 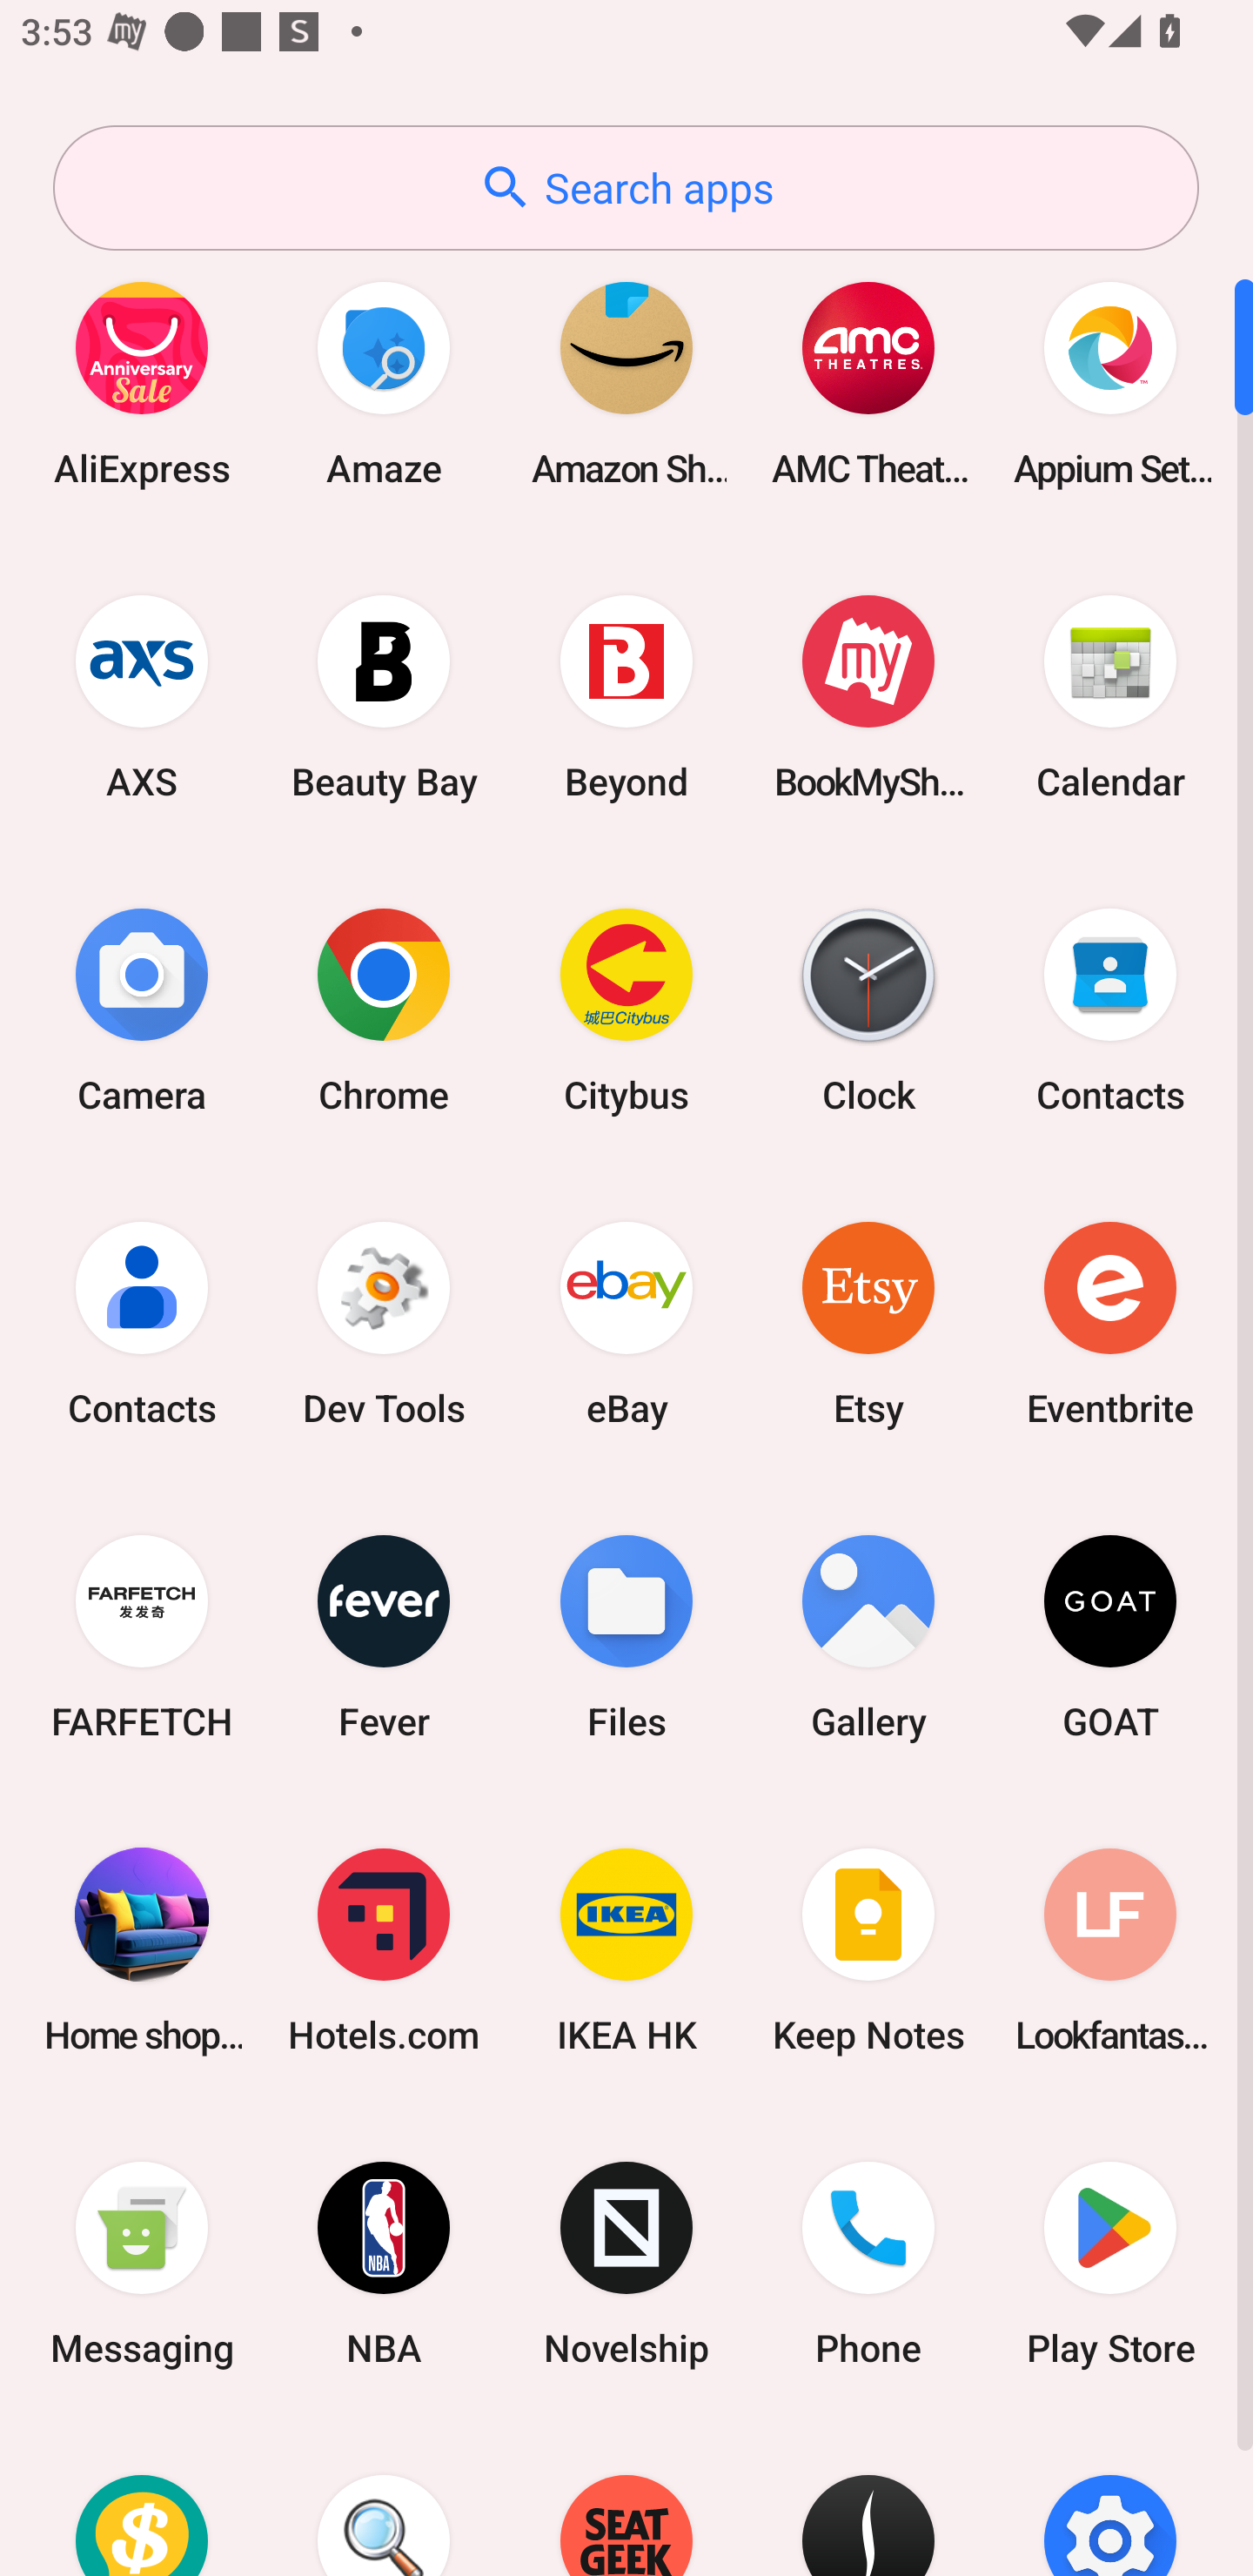 What do you see at coordinates (626, 2264) in the screenshot?
I see `Novelship` at bounding box center [626, 2264].